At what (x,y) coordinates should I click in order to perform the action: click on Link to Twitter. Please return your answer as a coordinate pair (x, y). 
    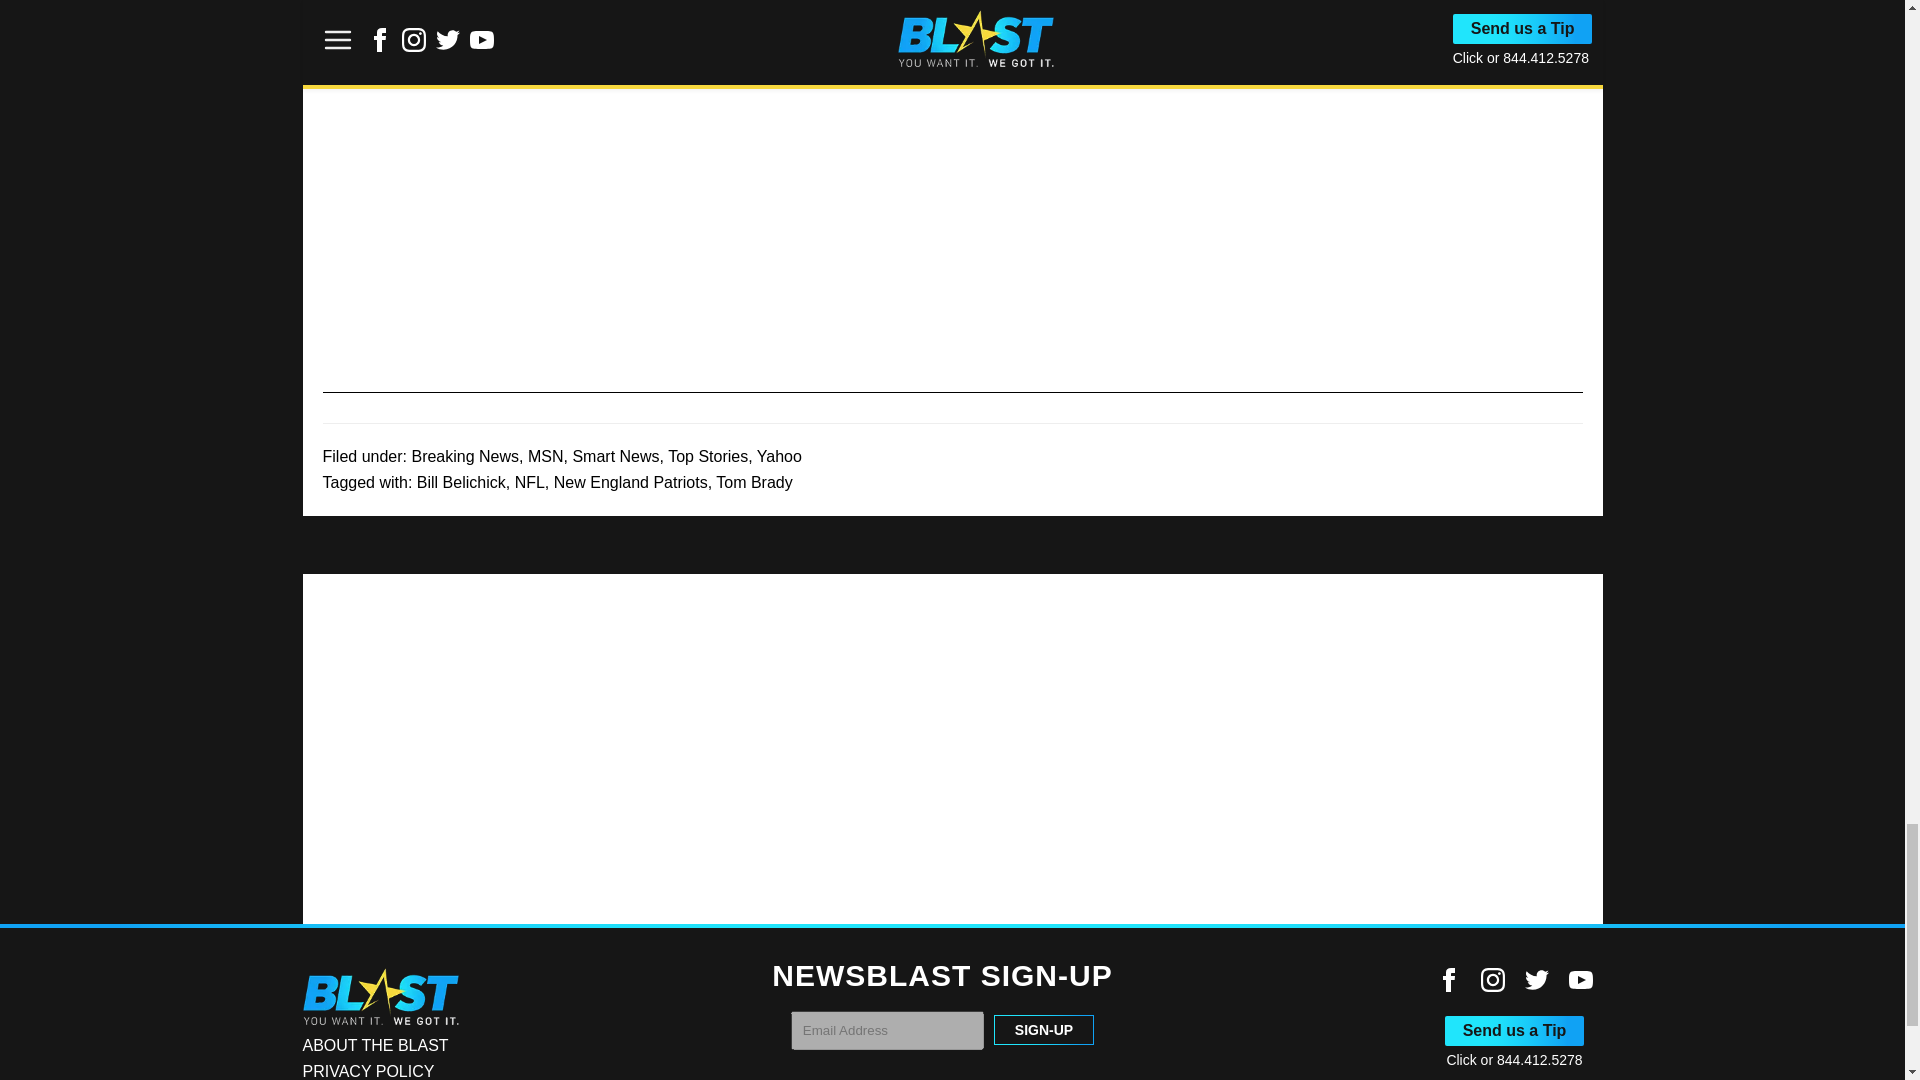
    Looking at the image, I should click on (1536, 980).